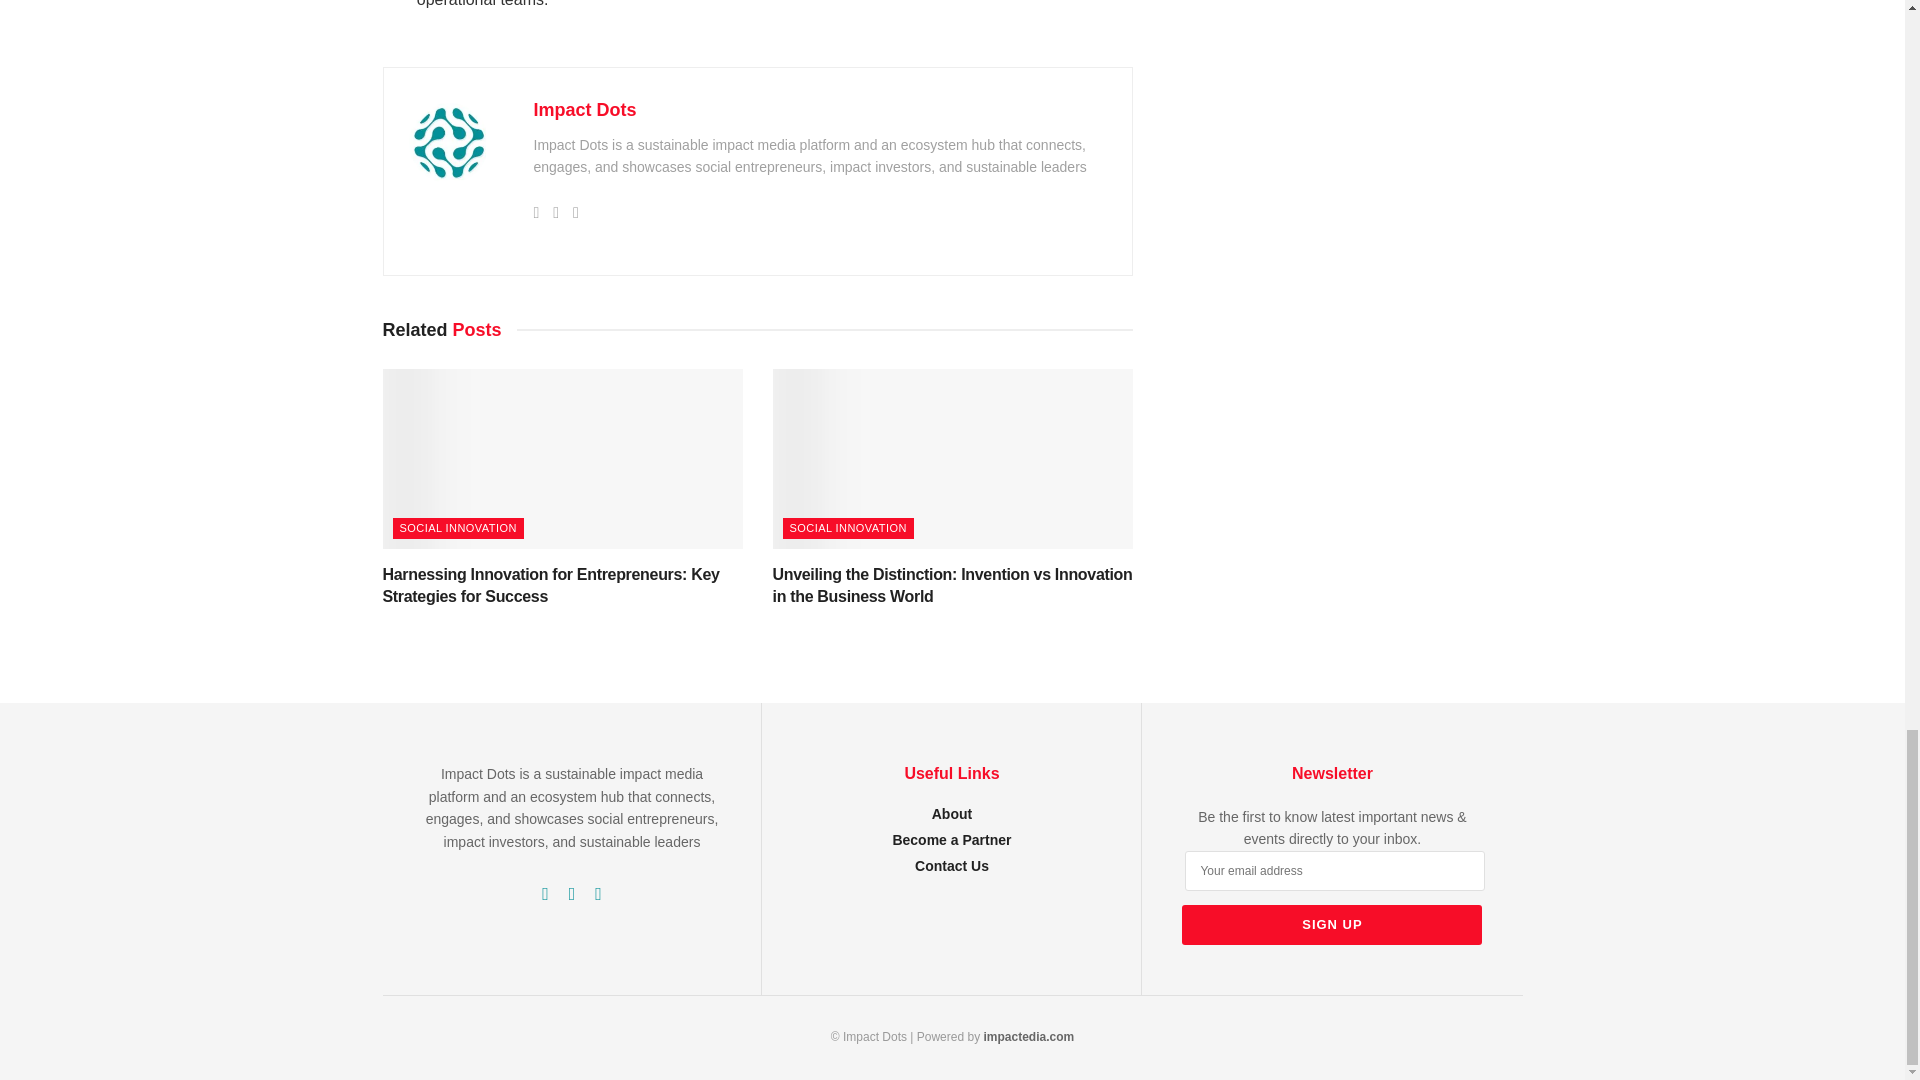 The height and width of the screenshot is (1080, 1920). What do you see at coordinates (456, 528) in the screenshot?
I see `SOCIAL INNOVATION` at bounding box center [456, 528].